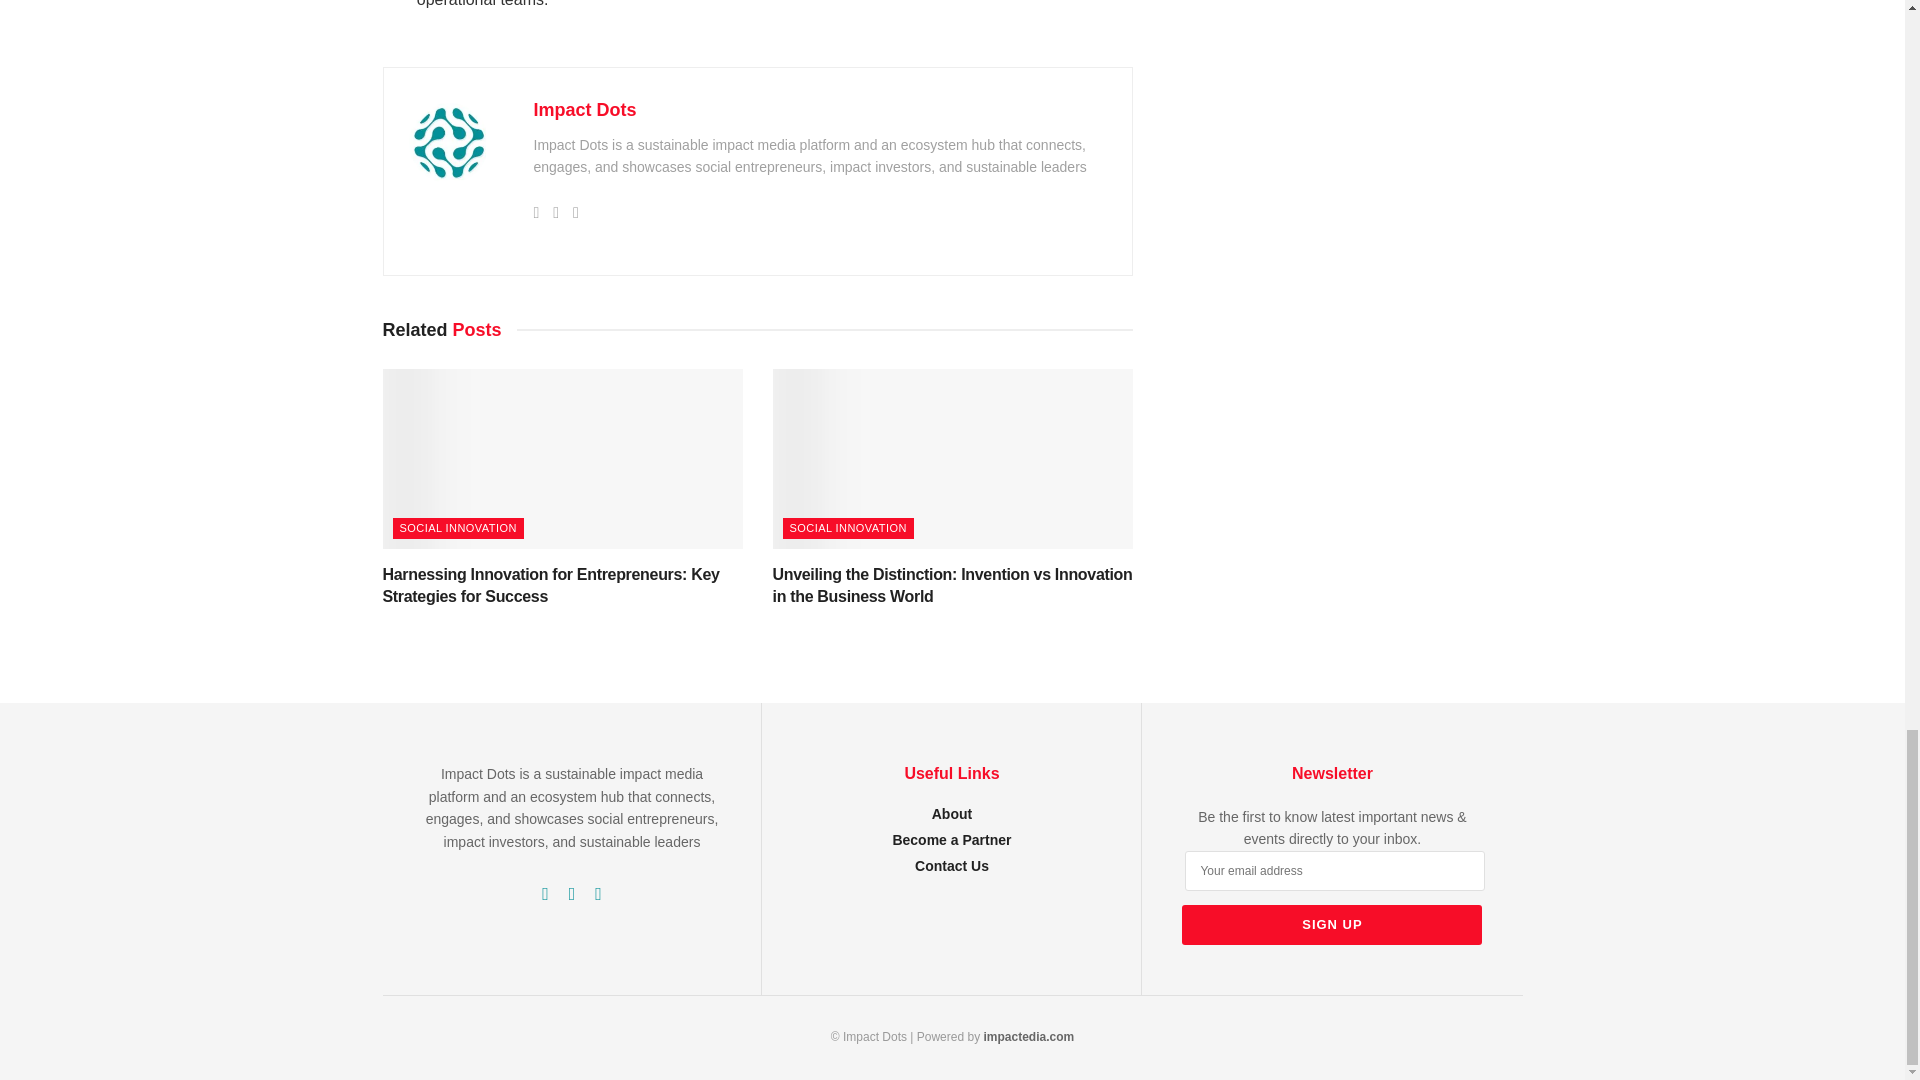 The height and width of the screenshot is (1080, 1920). What do you see at coordinates (456, 528) in the screenshot?
I see `SOCIAL INNOVATION` at bounding box center [456, 528].